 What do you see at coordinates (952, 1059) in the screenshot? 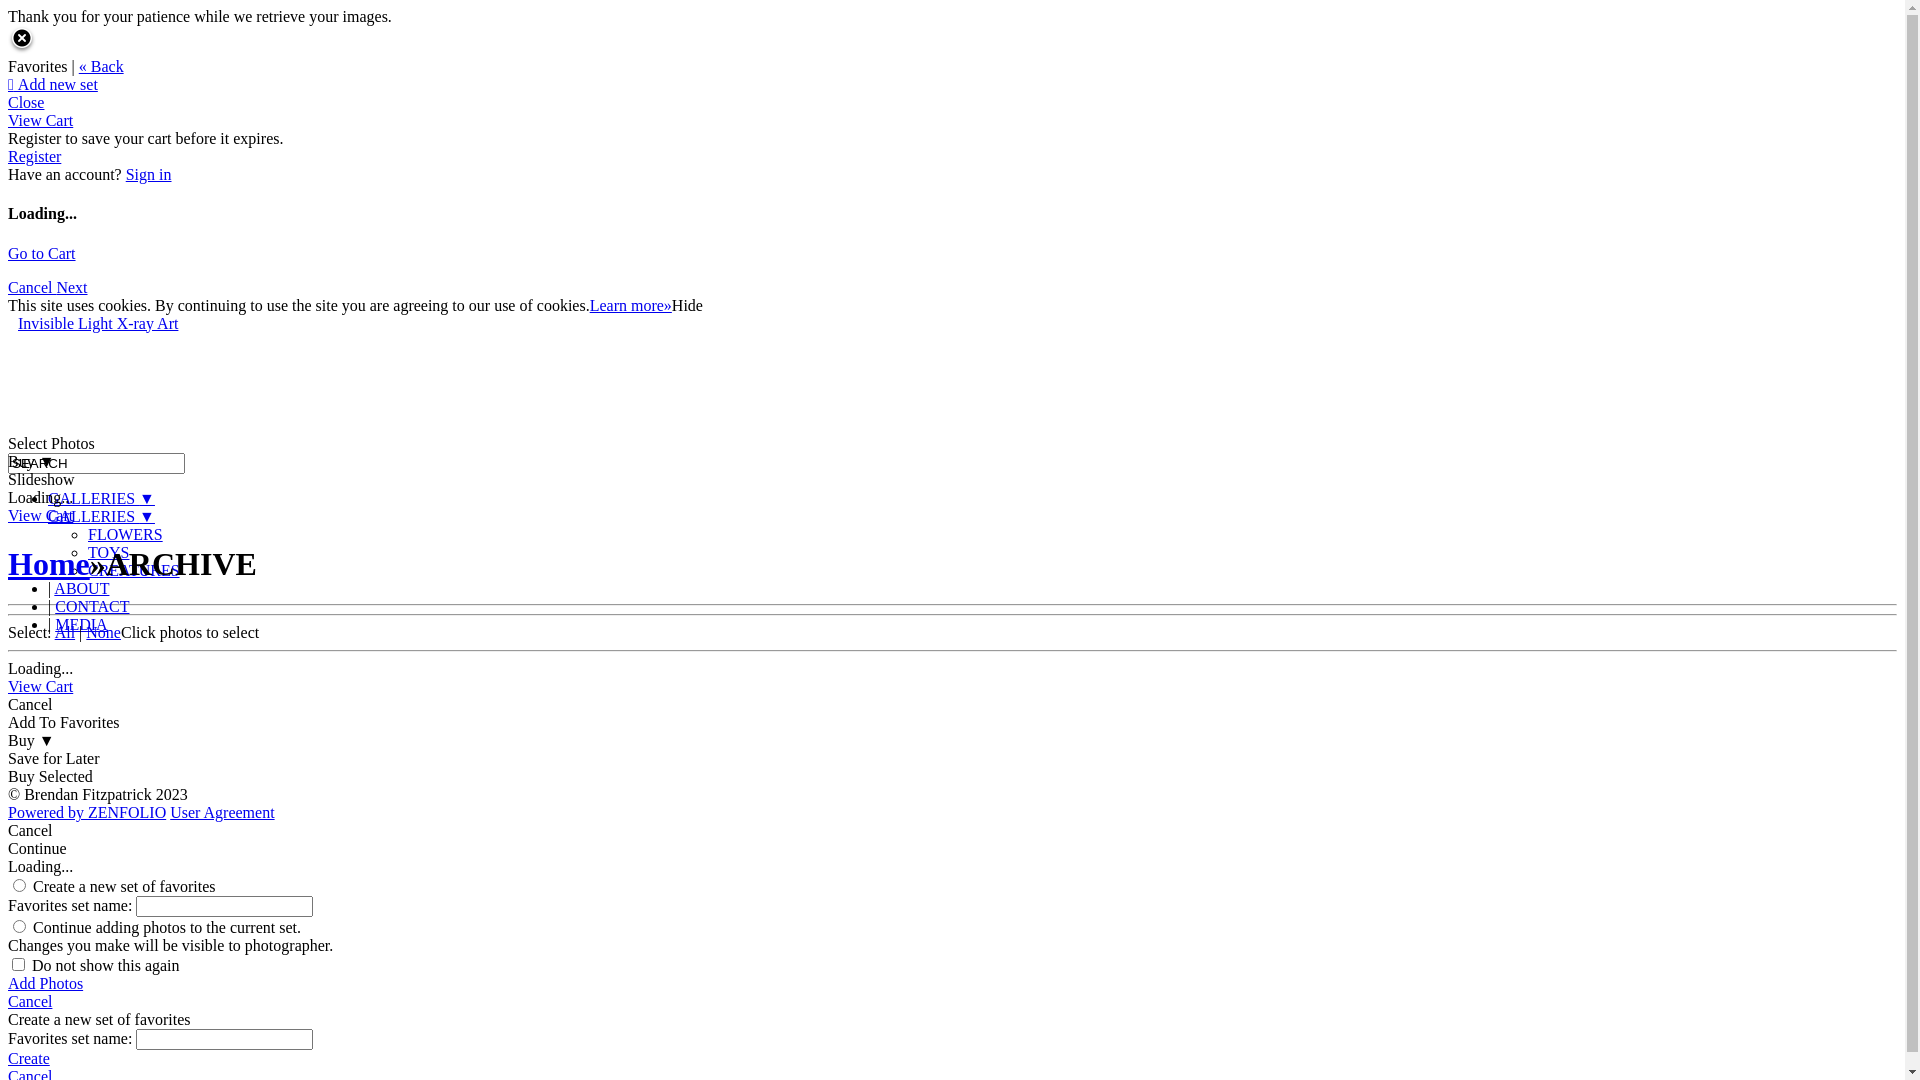
I see `Create` at bounding box center [952, 1059].